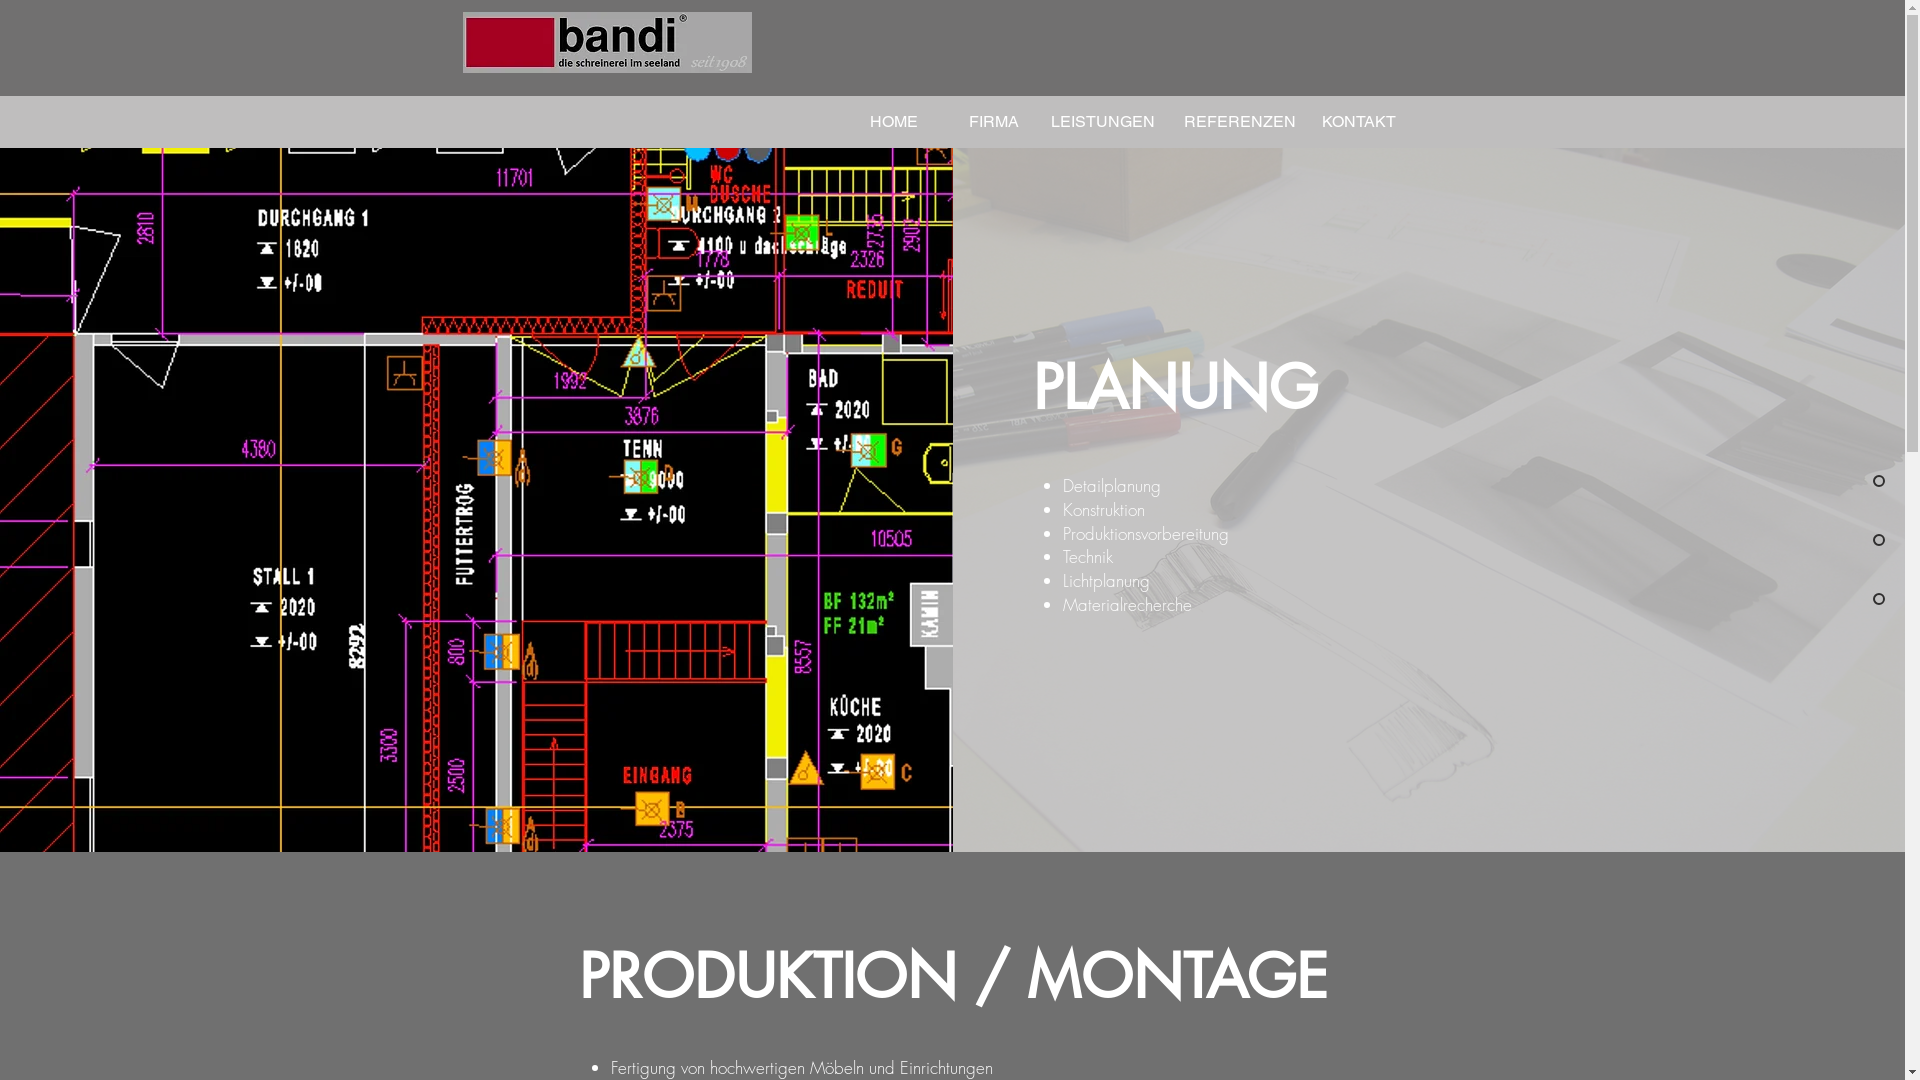 This screenshot has width=1920, height=1080. I want to click on FIRMA, so click(994, 122).